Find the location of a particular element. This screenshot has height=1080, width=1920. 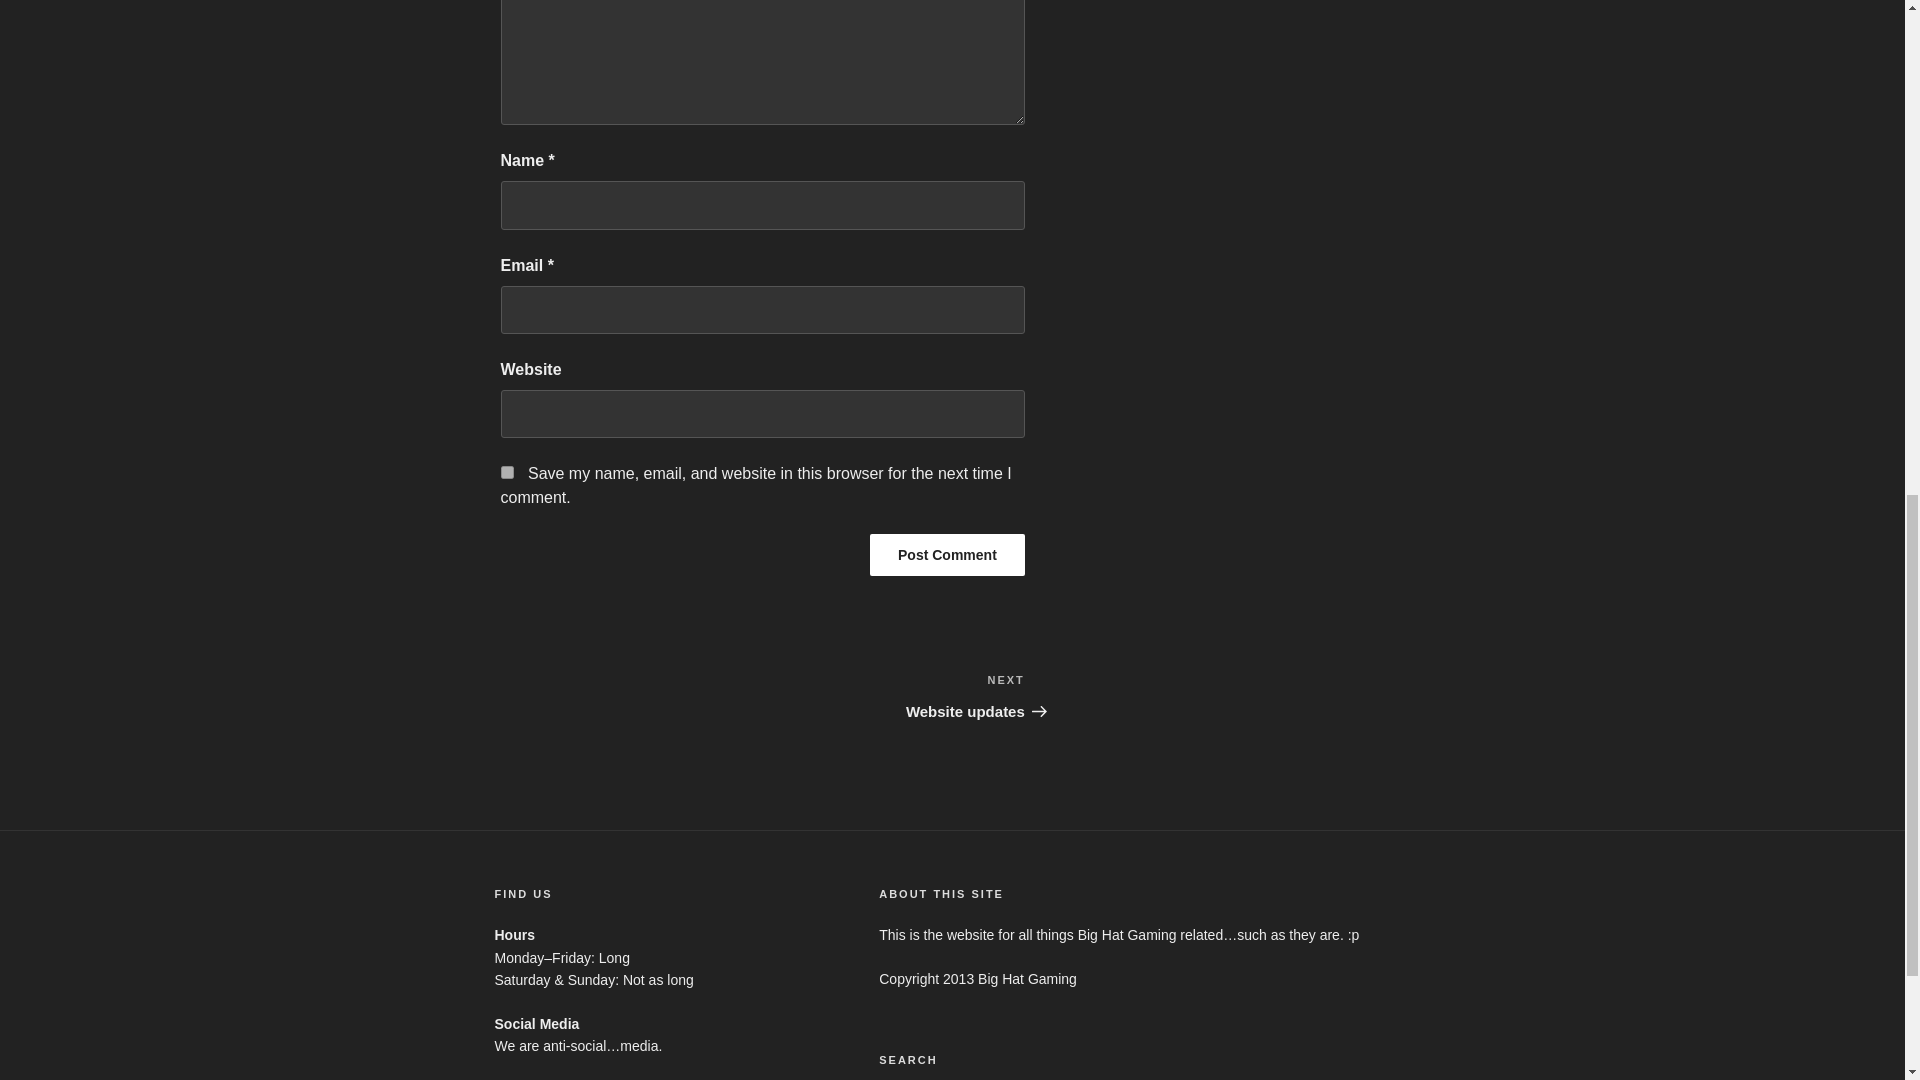

Post Comment is located at coordinates (947, 554).